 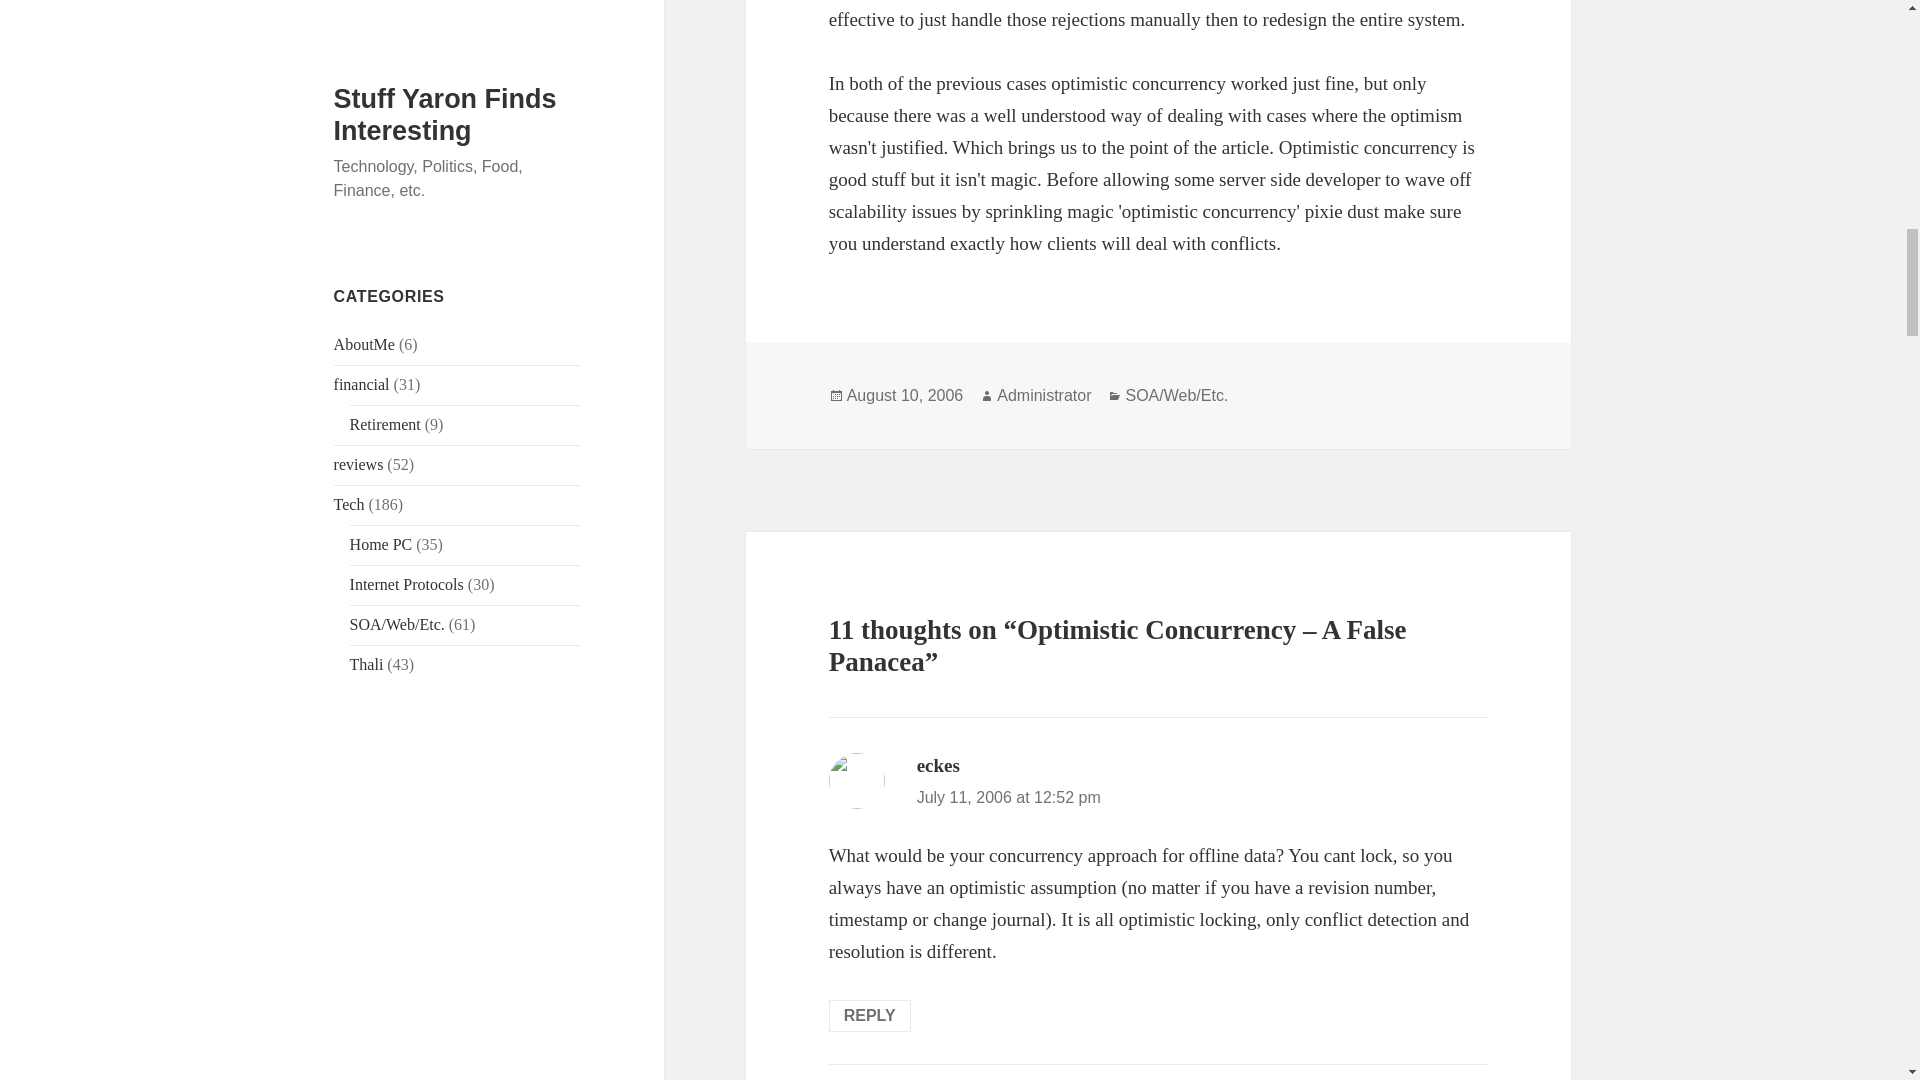 What do you see at coordinates (1043, 396) in the screenshot?
I see `Administrator` at bounding box center [1043, 396].